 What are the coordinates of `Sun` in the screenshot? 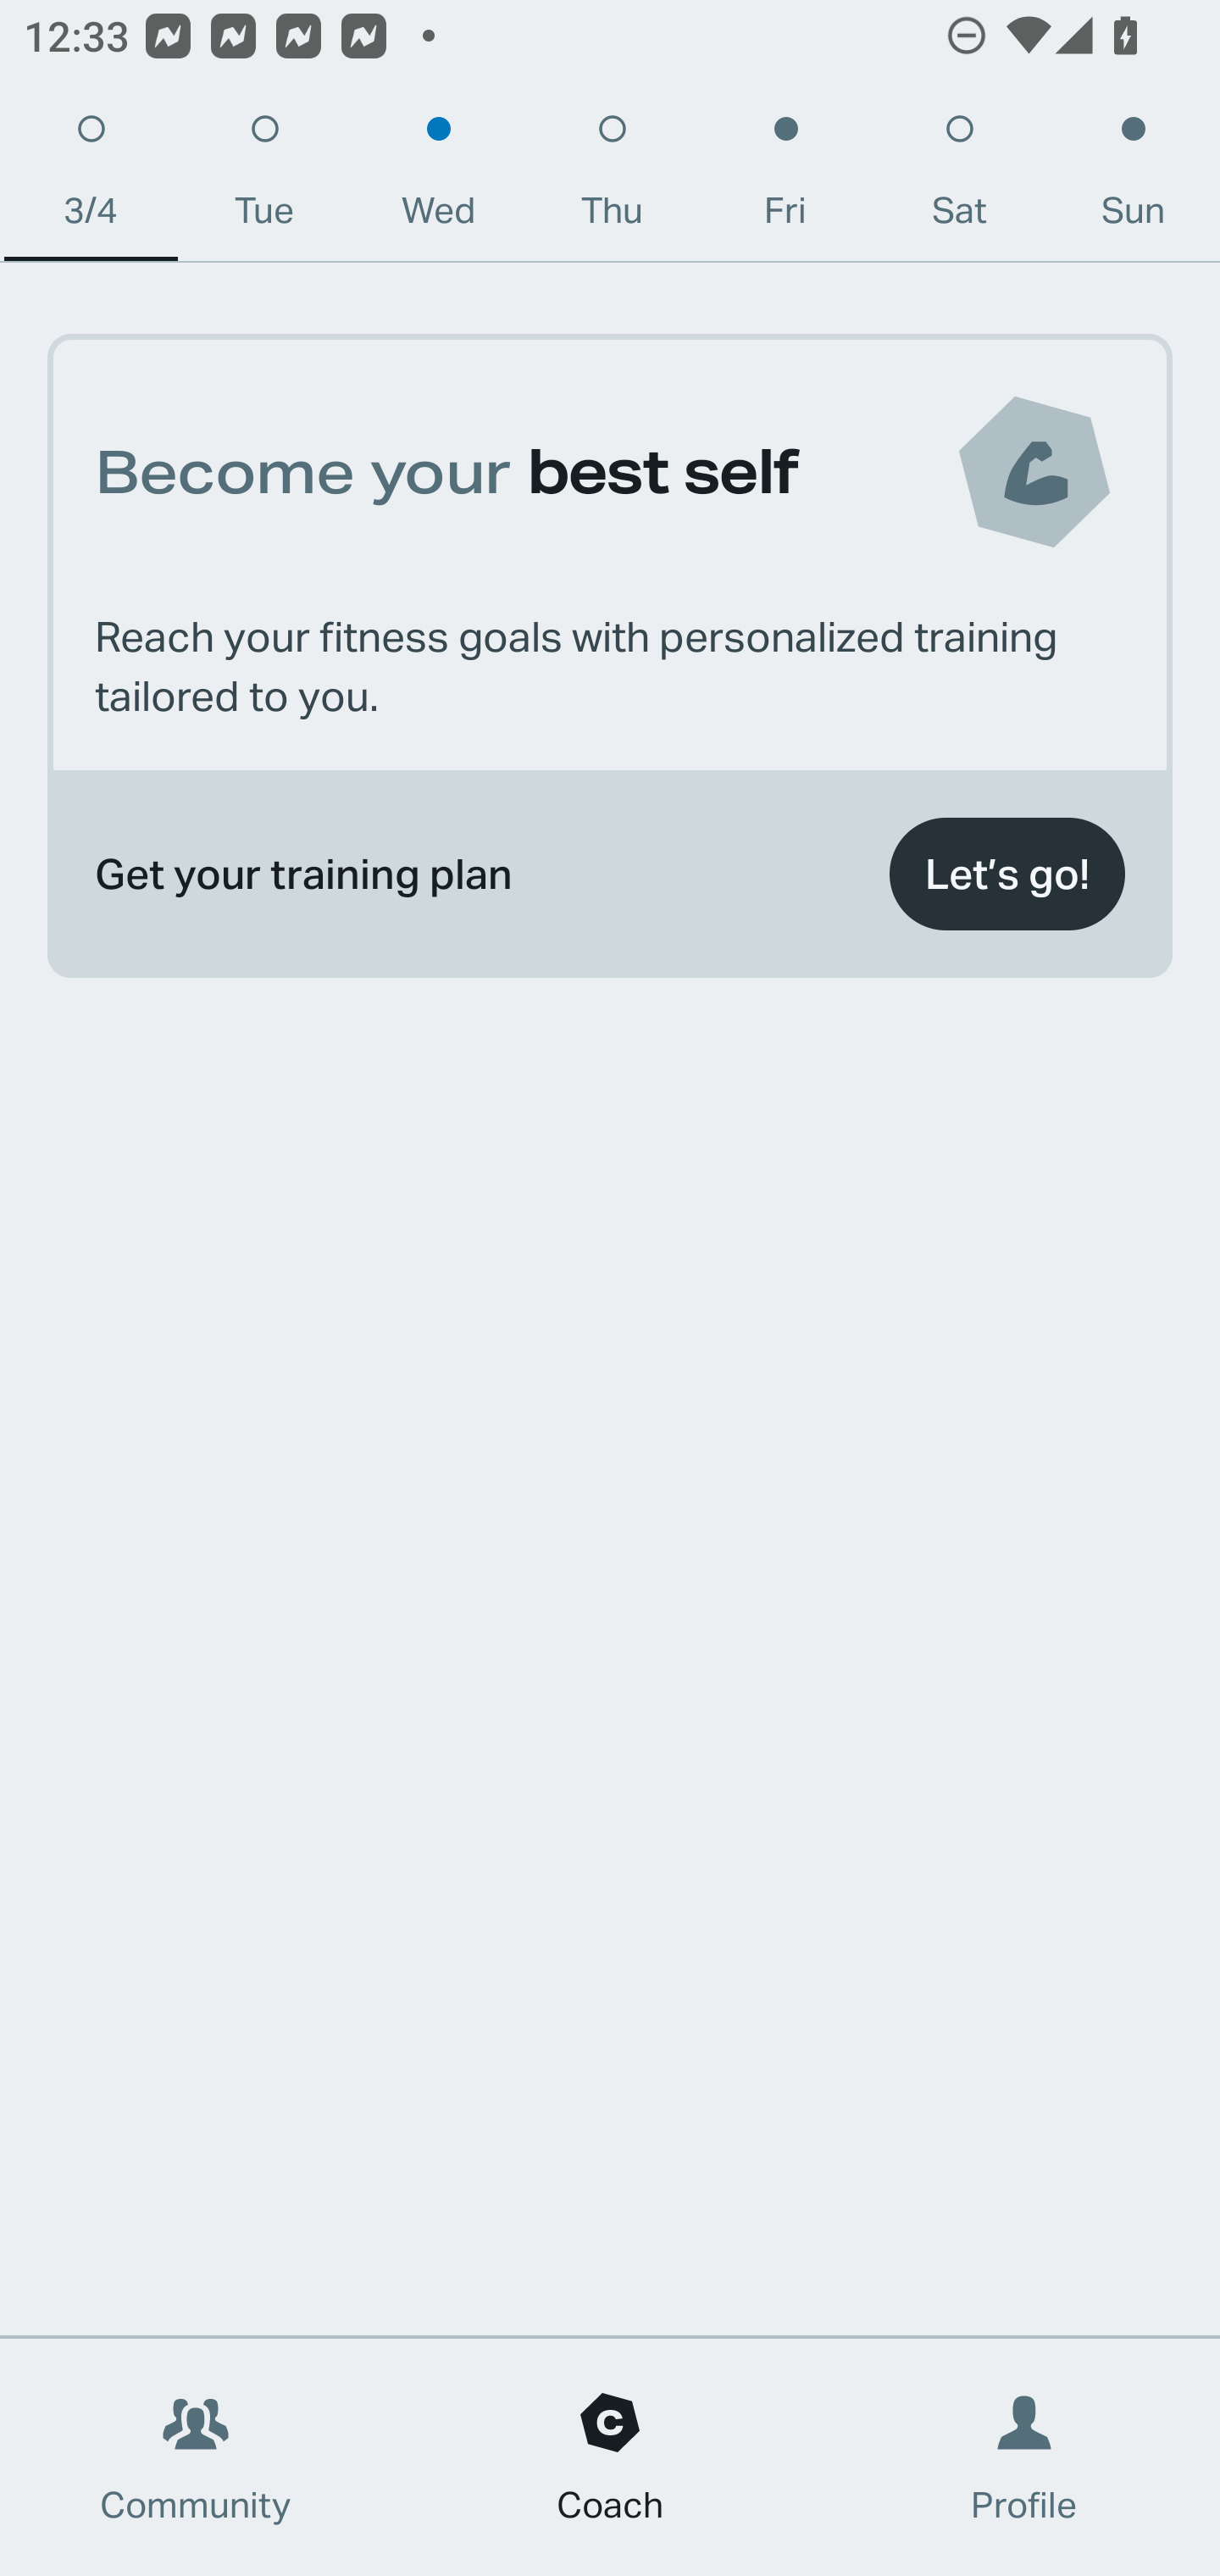 It's located at (1134, 178).